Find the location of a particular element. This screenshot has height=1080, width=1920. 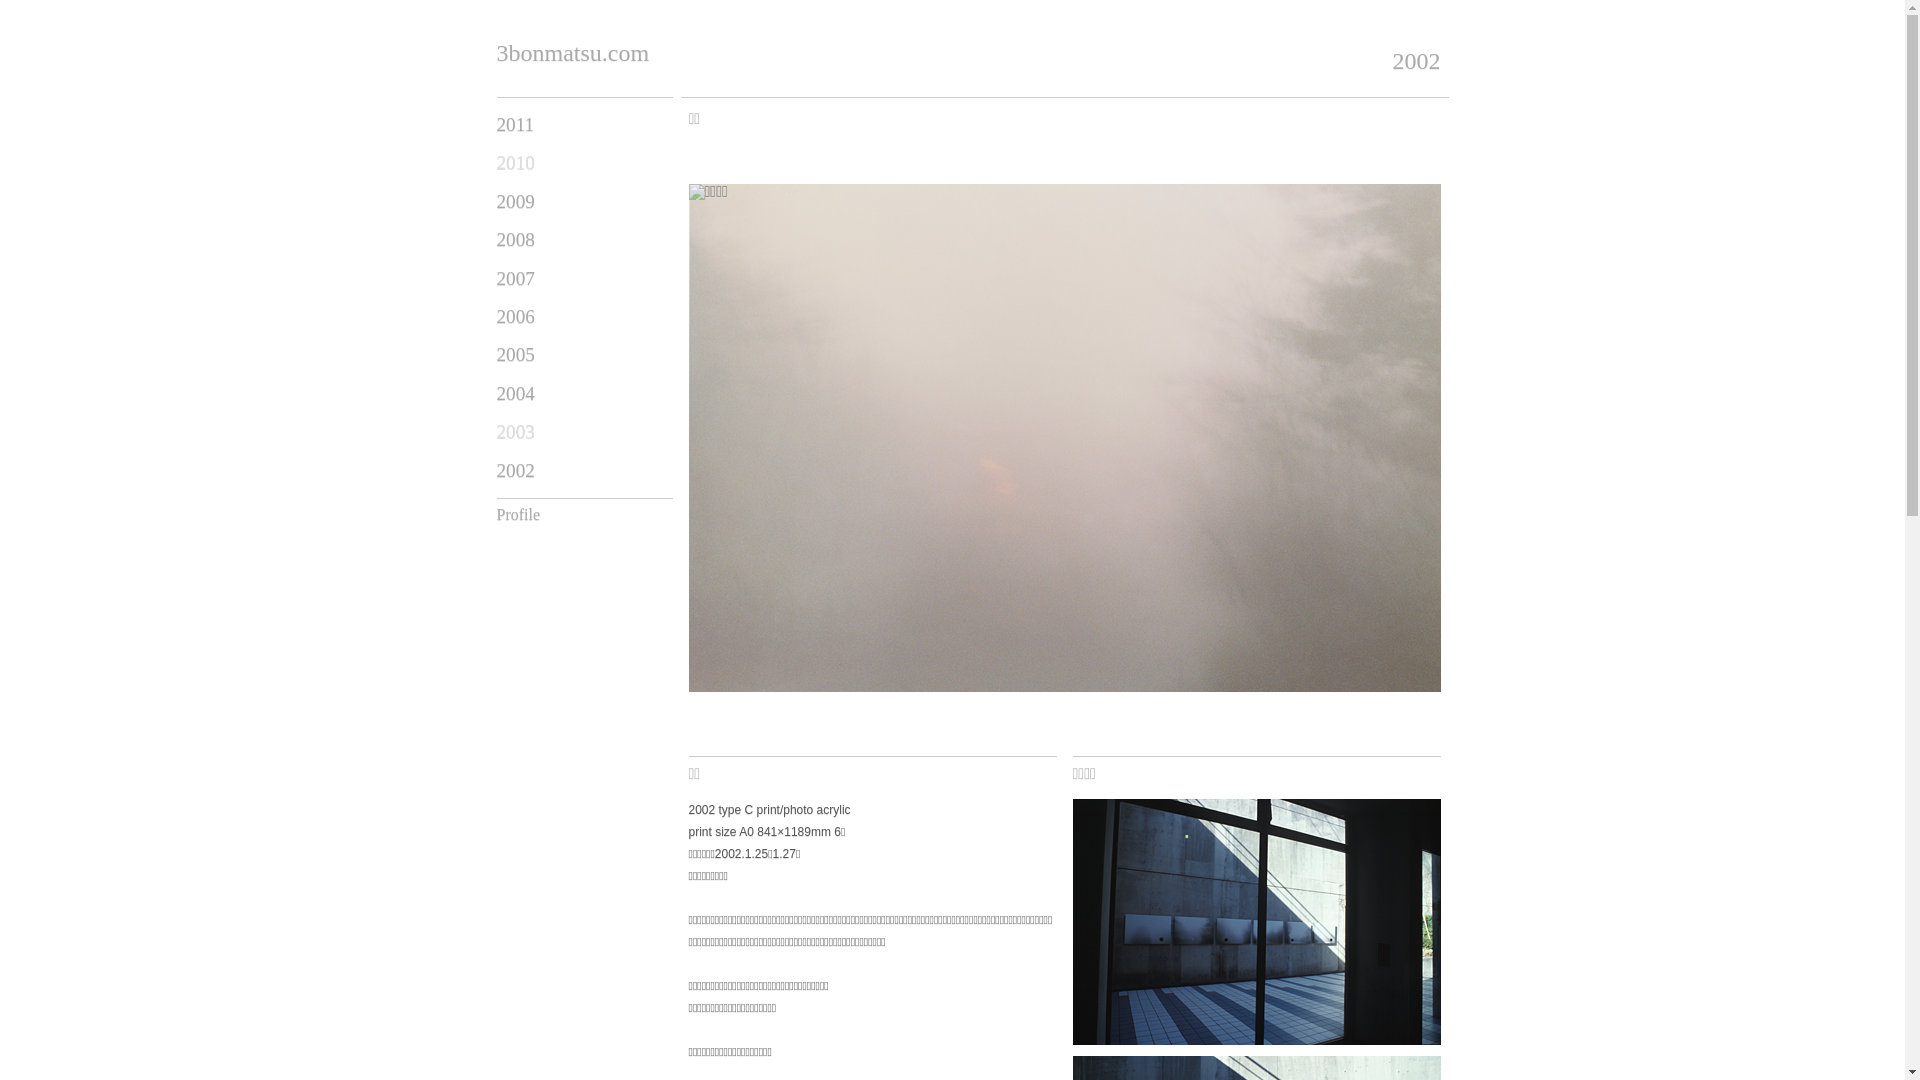

2007 is located at coordinates (515, 278).